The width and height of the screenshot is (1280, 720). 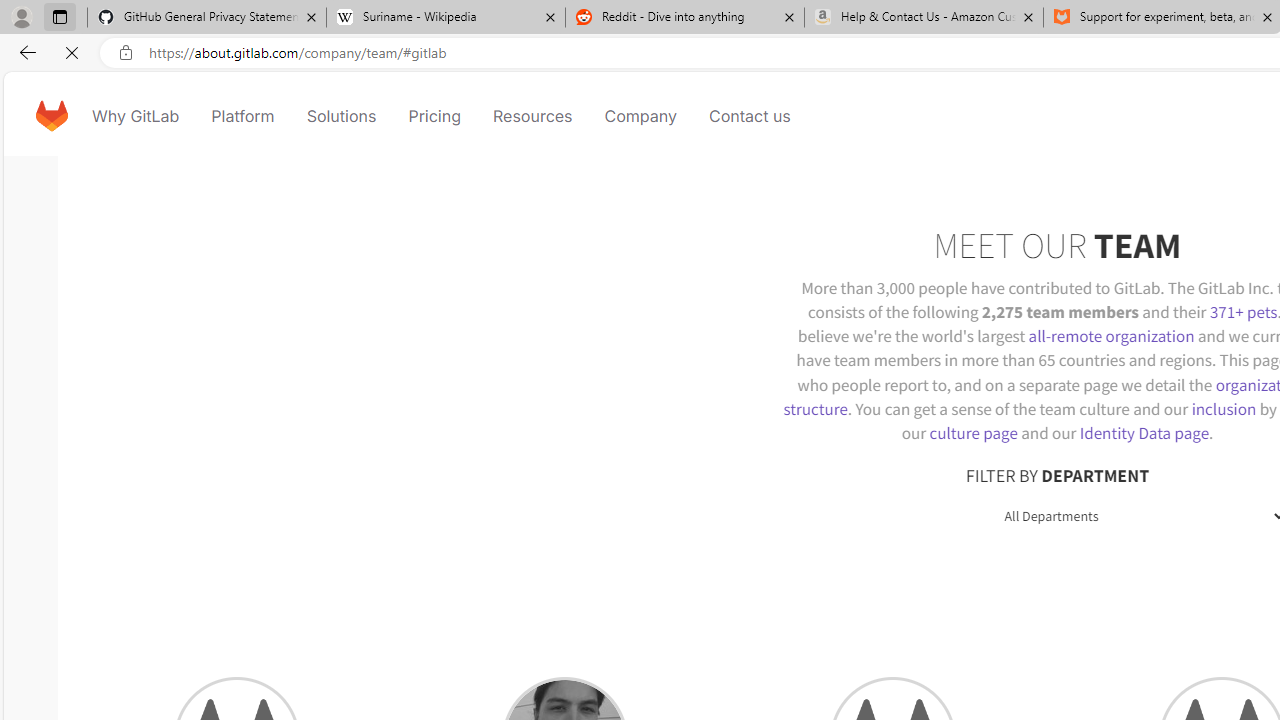 I want to click on Help & Contact Us - Amazon Customer Service - Sleeping, so click(x=924, y=18).